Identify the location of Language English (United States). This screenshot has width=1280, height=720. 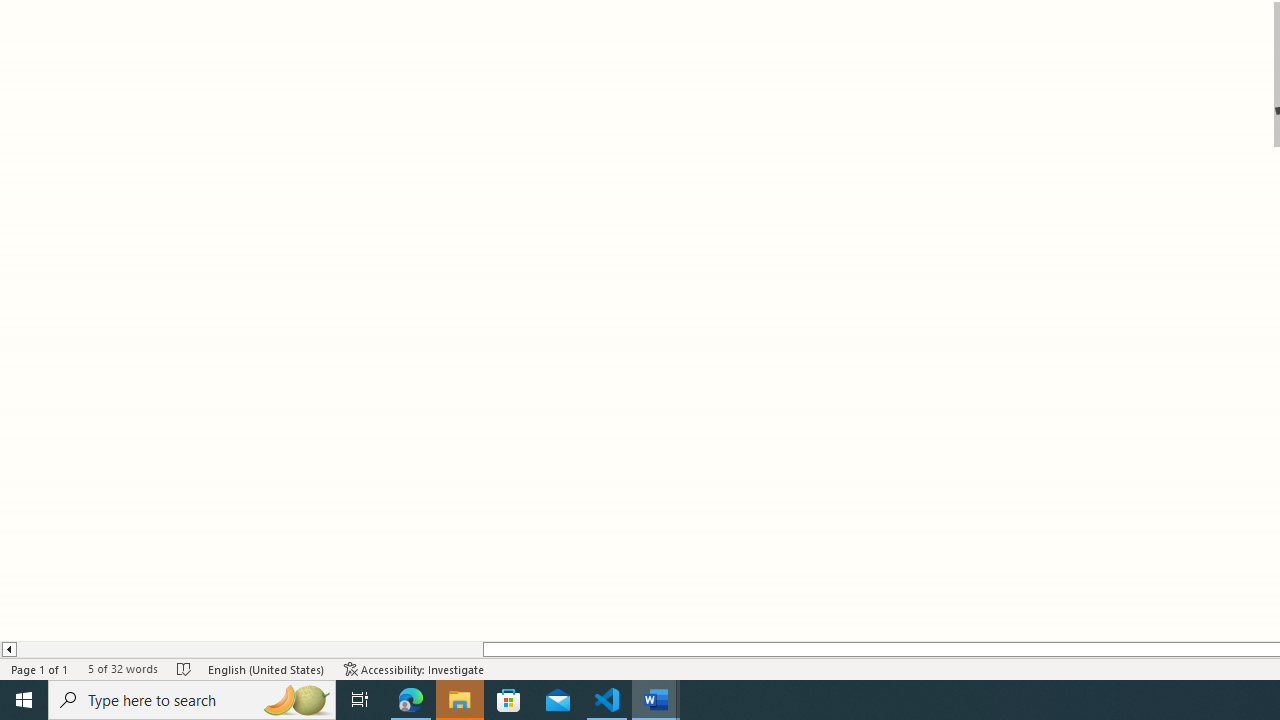
(266, 668).